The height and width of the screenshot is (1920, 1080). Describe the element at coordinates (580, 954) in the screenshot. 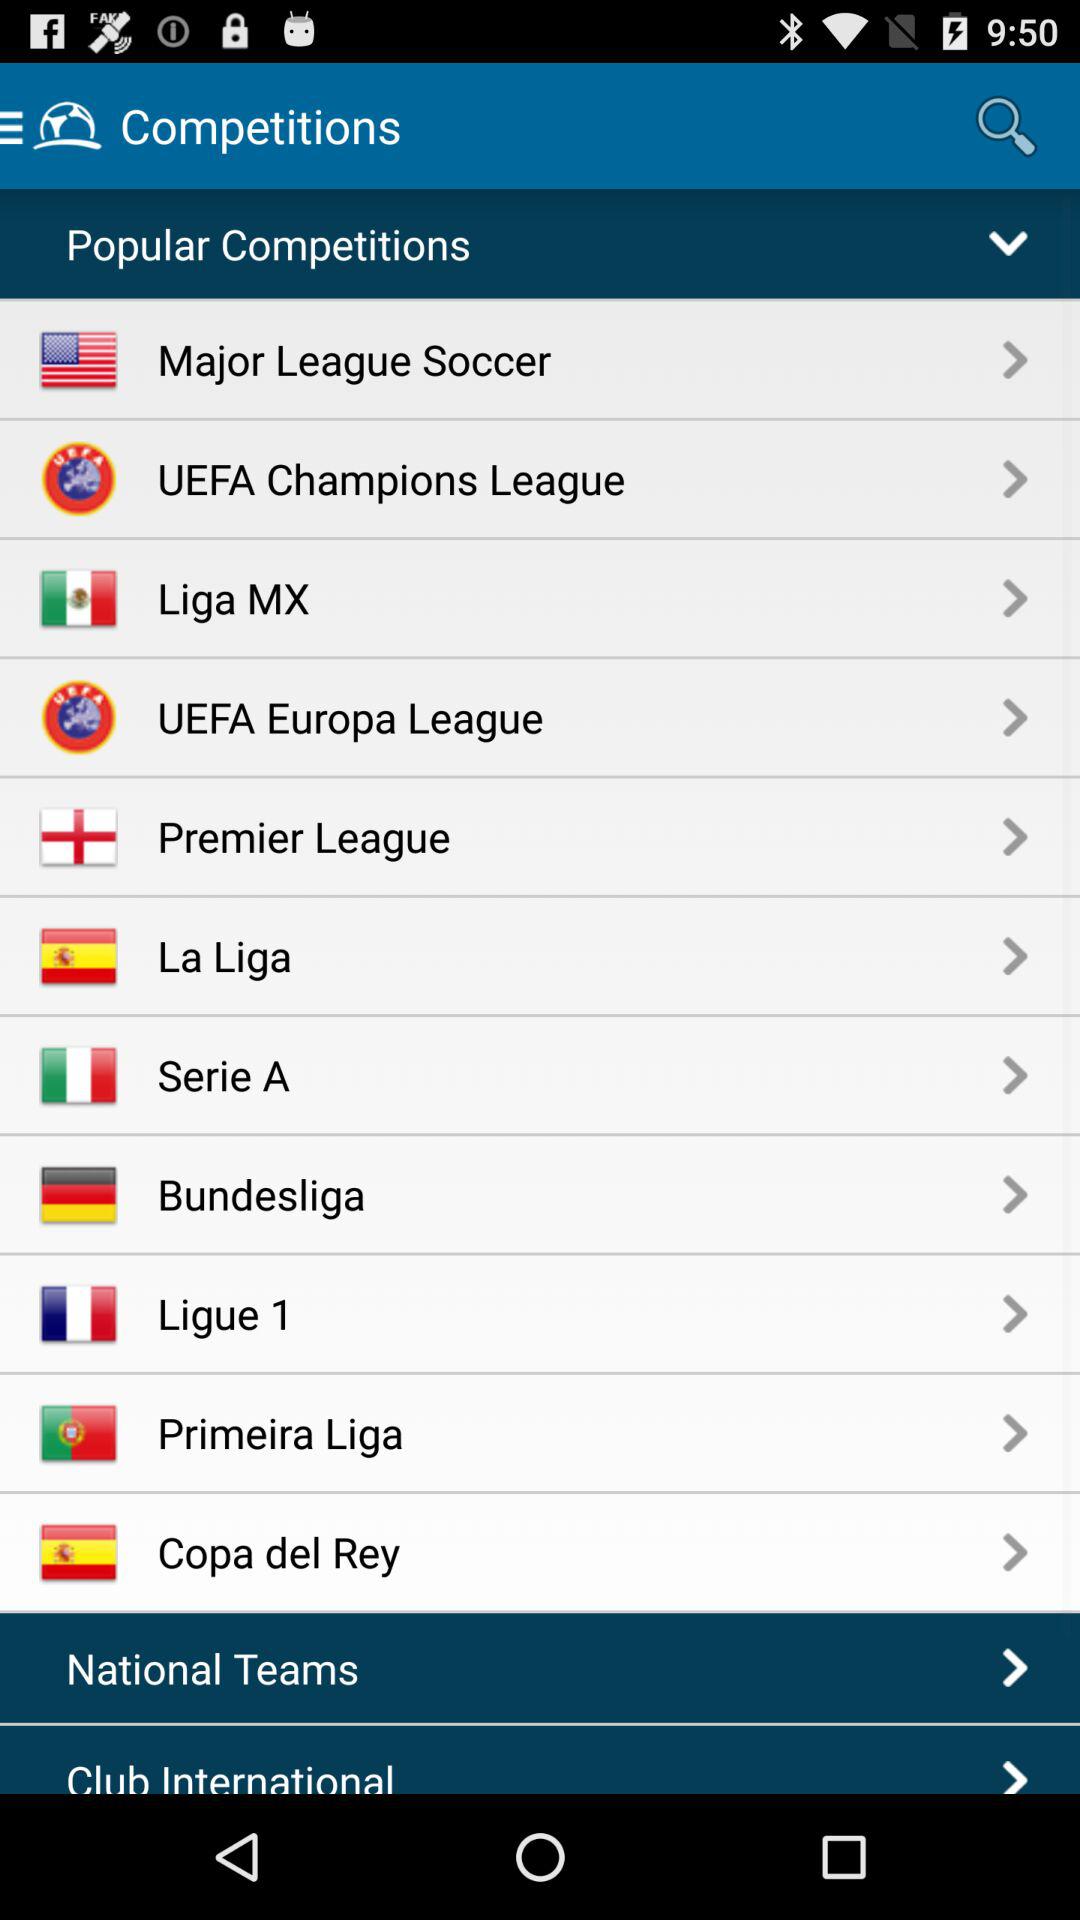

I see `select the app above the serie a` at that location.